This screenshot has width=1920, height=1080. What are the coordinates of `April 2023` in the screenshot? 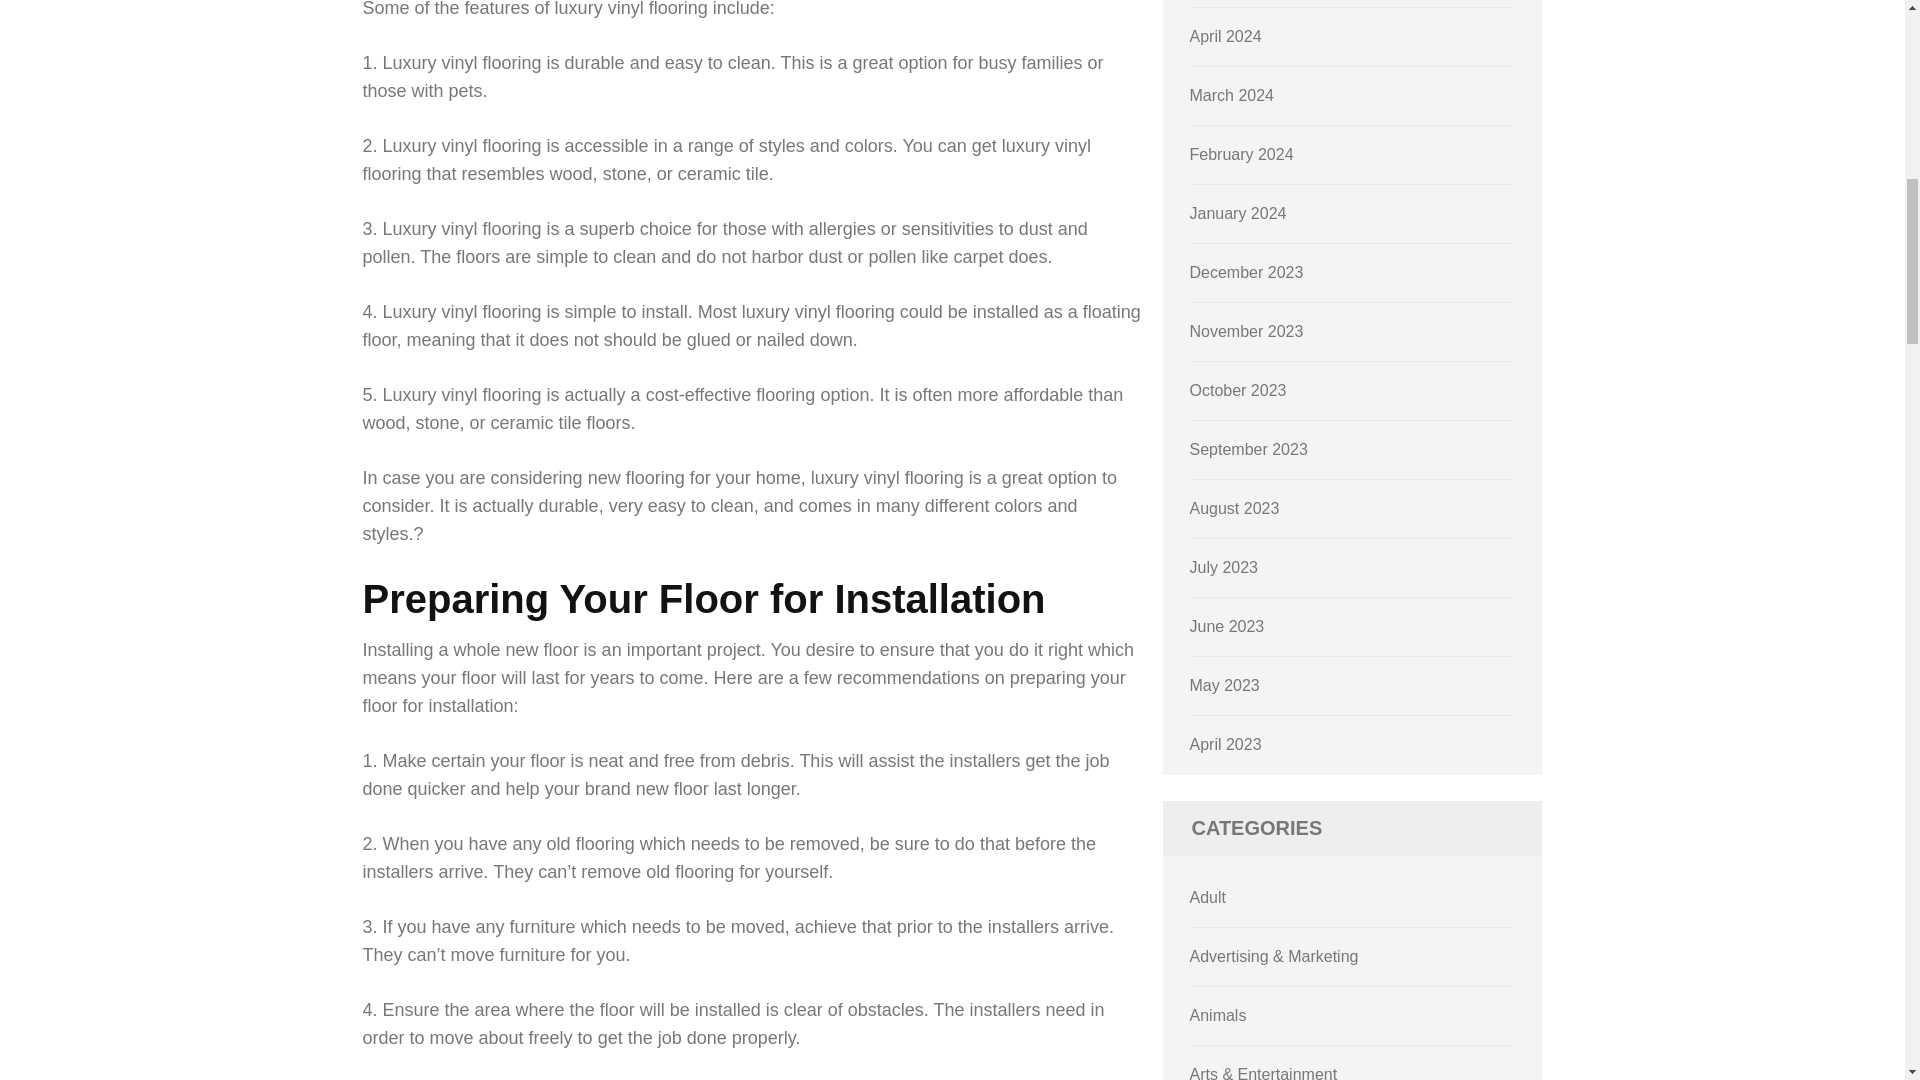 It's located at (1226, 744).